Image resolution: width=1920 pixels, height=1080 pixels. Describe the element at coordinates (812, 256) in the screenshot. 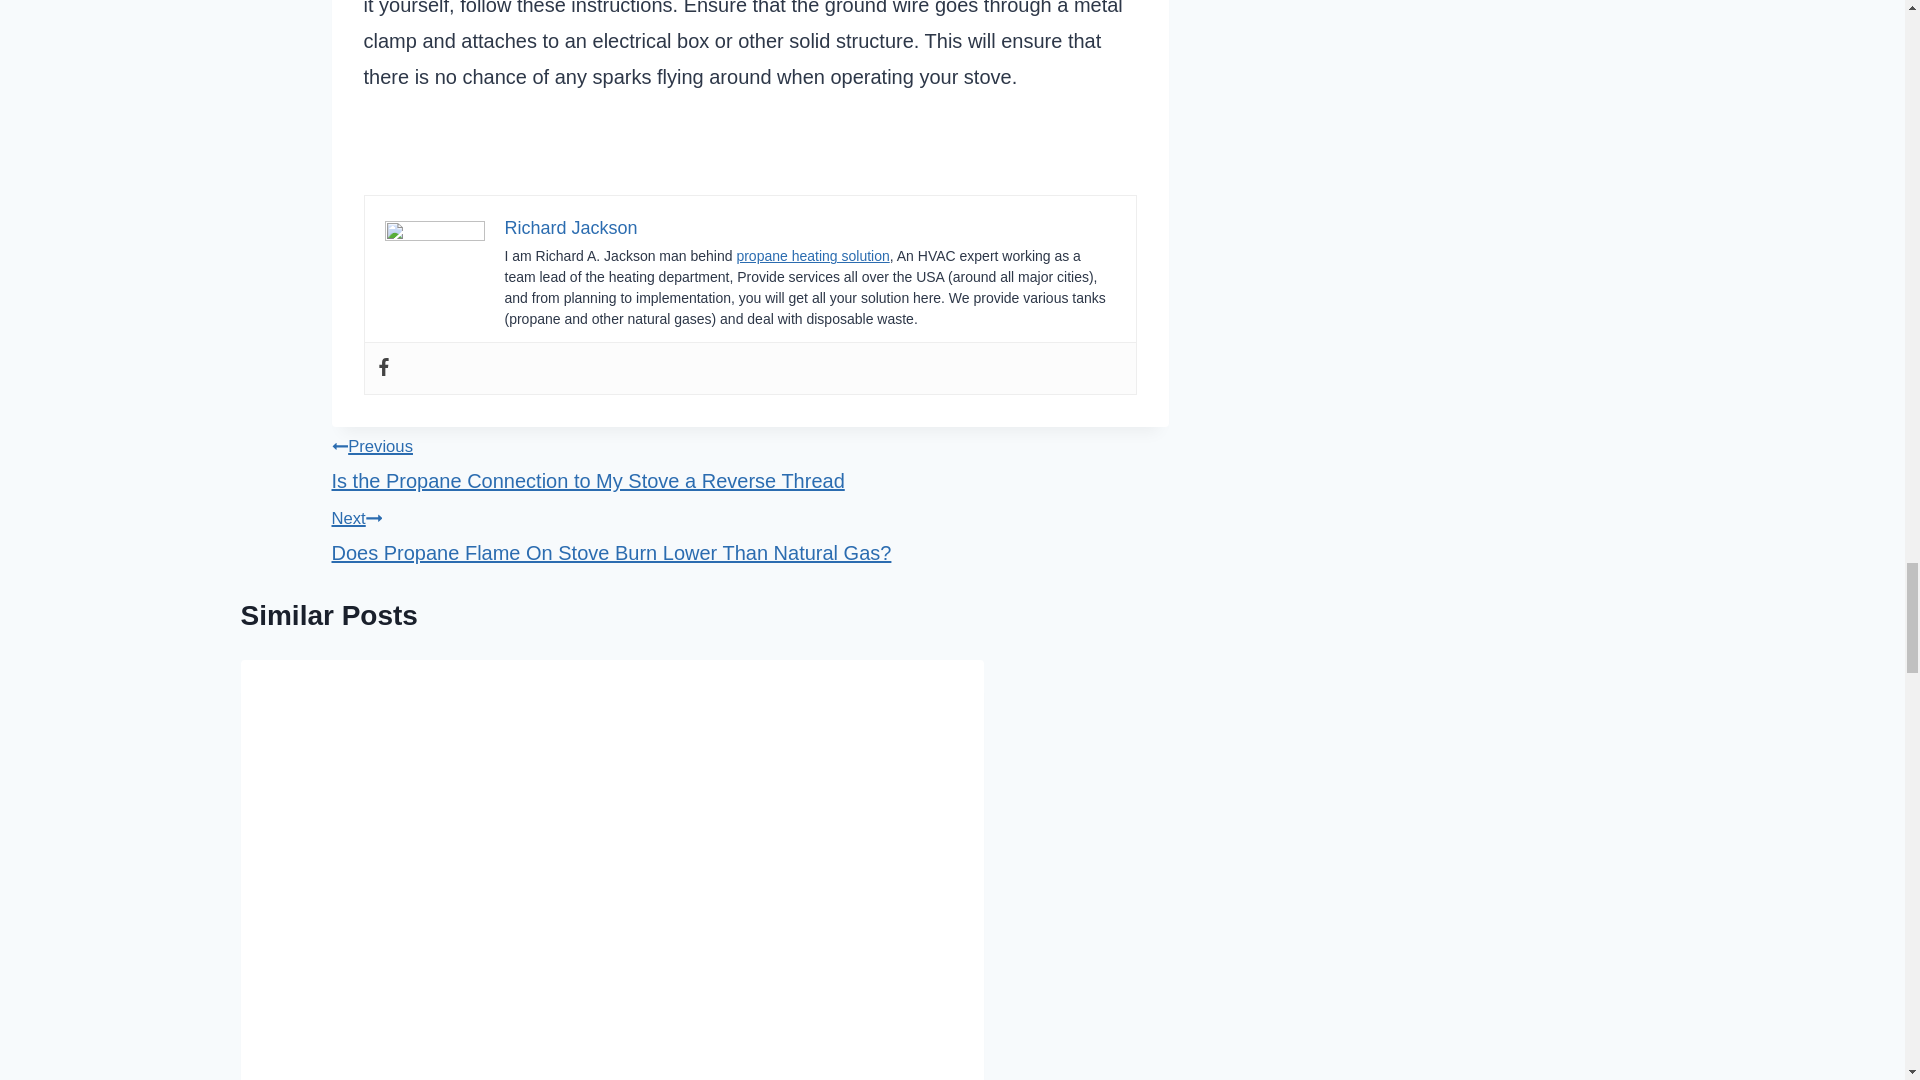

I see `propane heating solution` at that location.